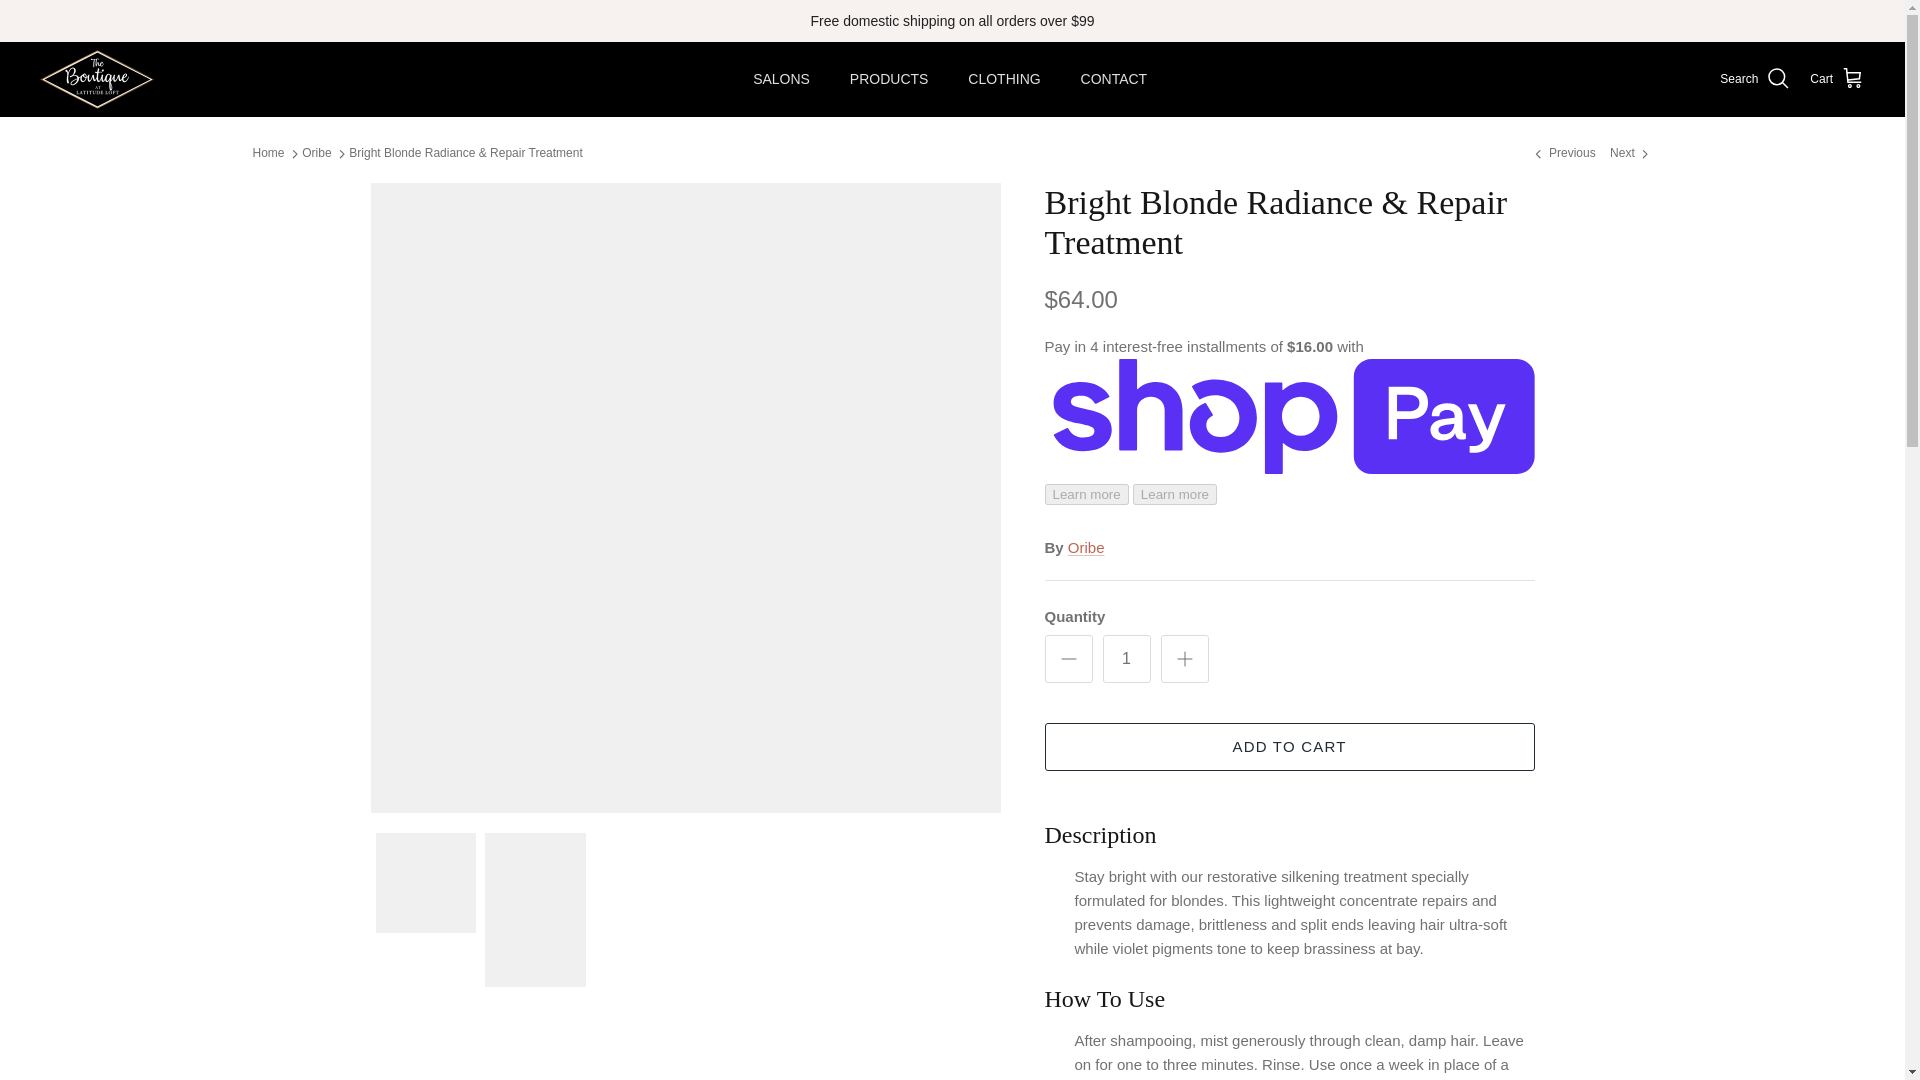 The width and height of the screenshot is (1920, 1080). I want to click on Search, so click(1754, 78).